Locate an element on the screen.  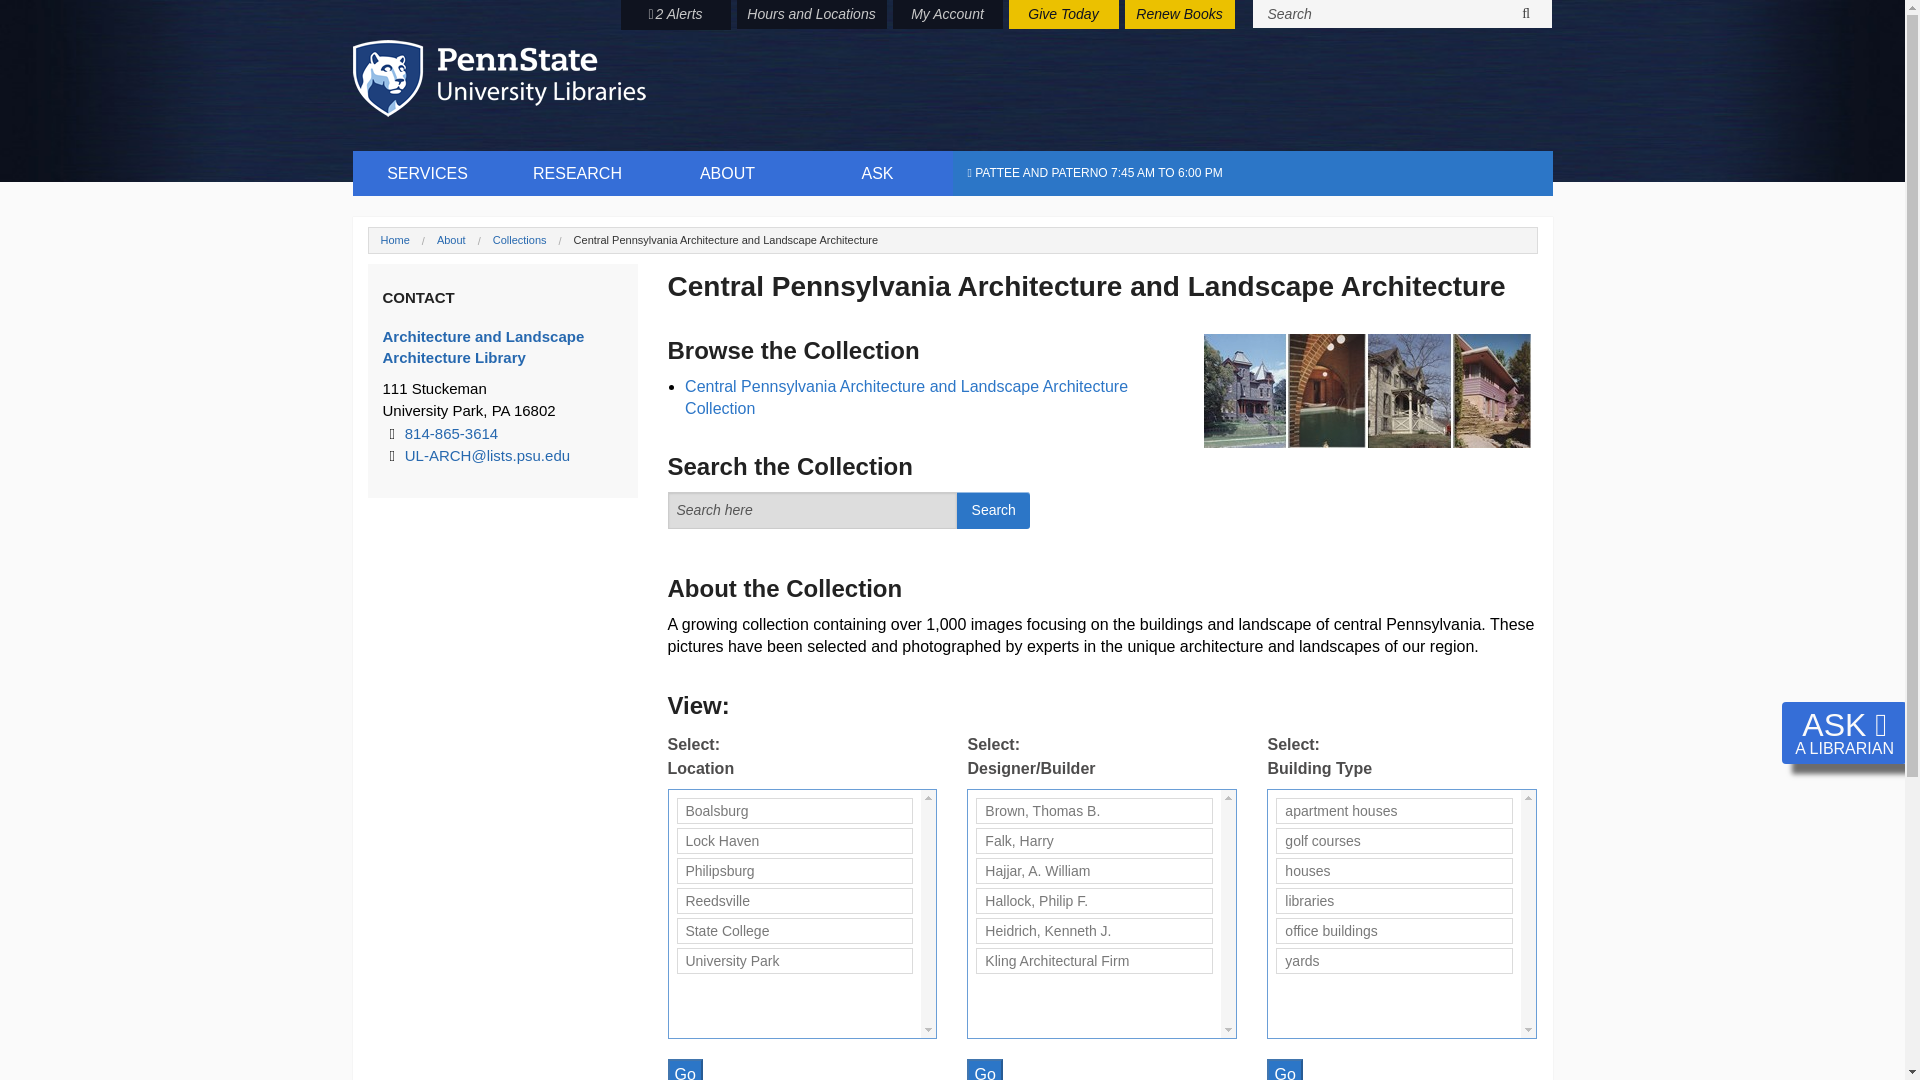
ASK is located at coordinates (877, 173).